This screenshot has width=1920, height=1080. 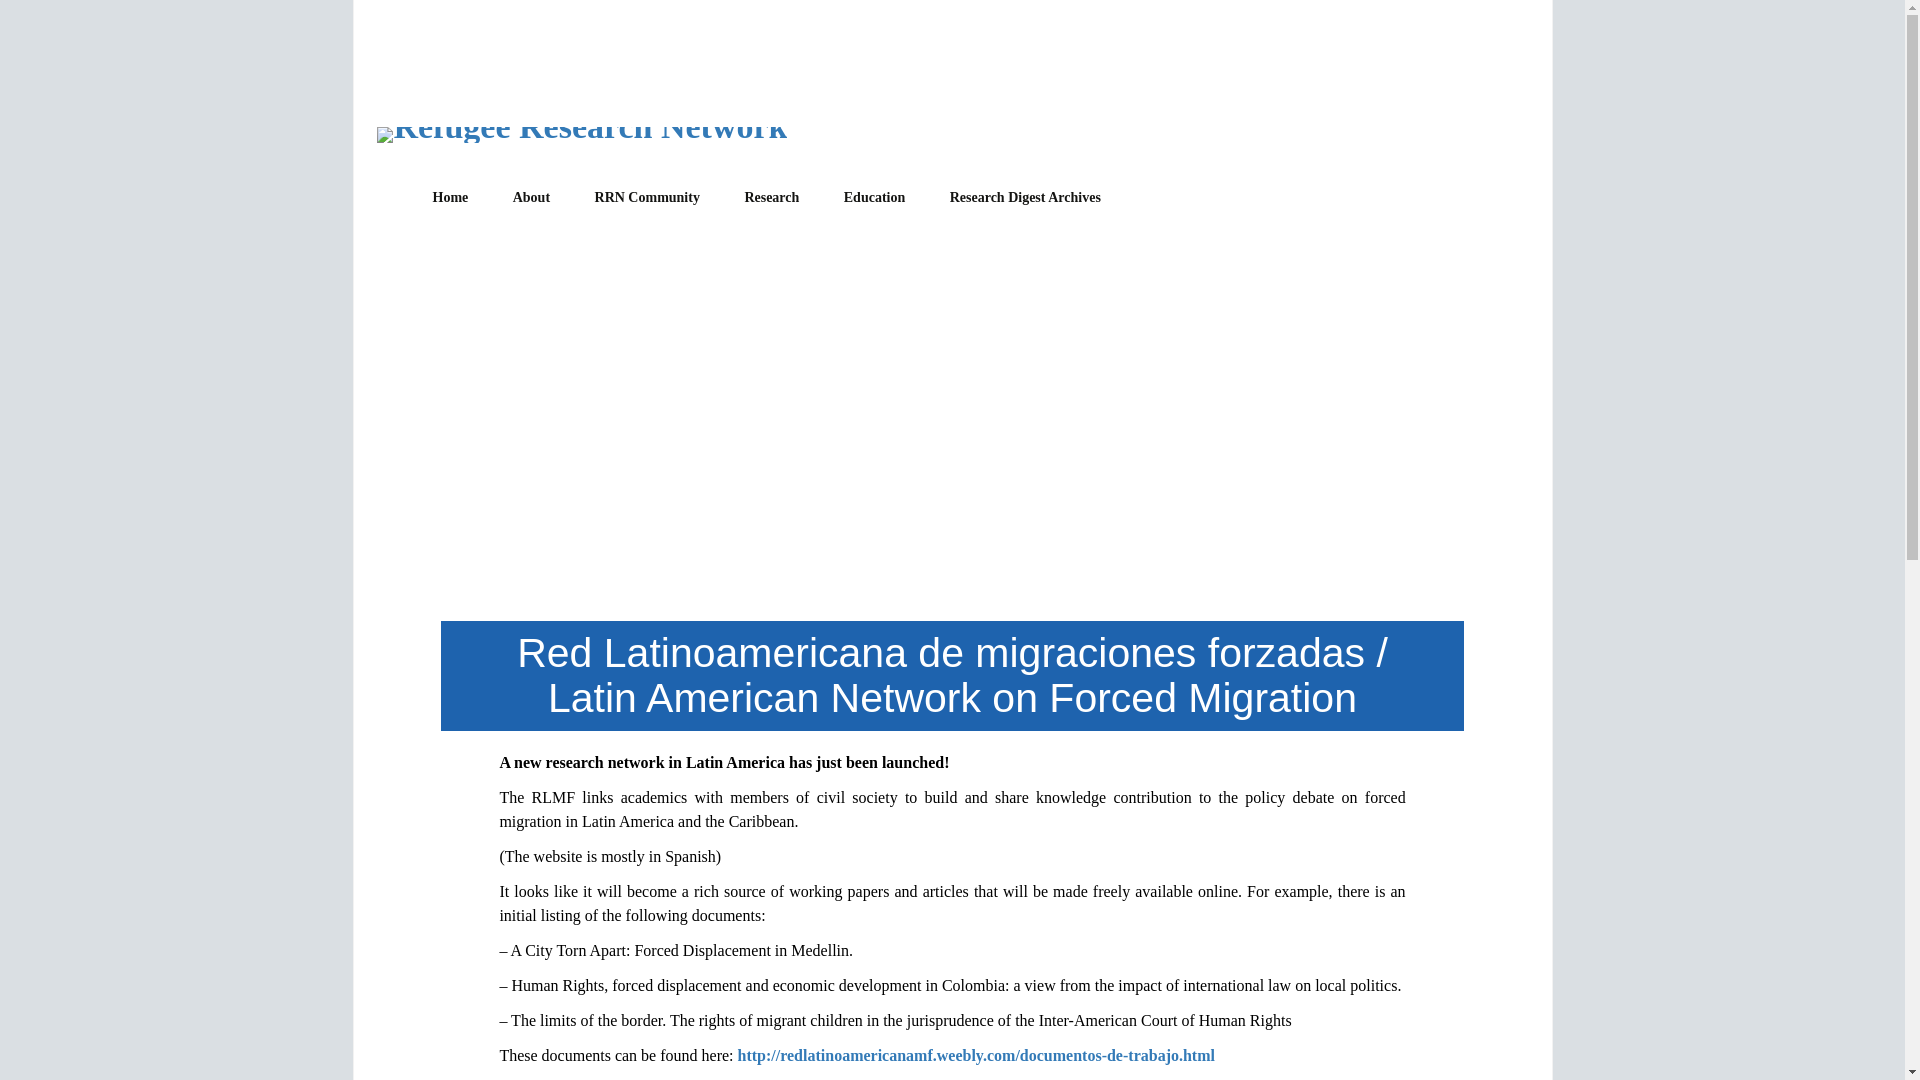 I want to click on Certificate Programs, so click(x=923, y=242).